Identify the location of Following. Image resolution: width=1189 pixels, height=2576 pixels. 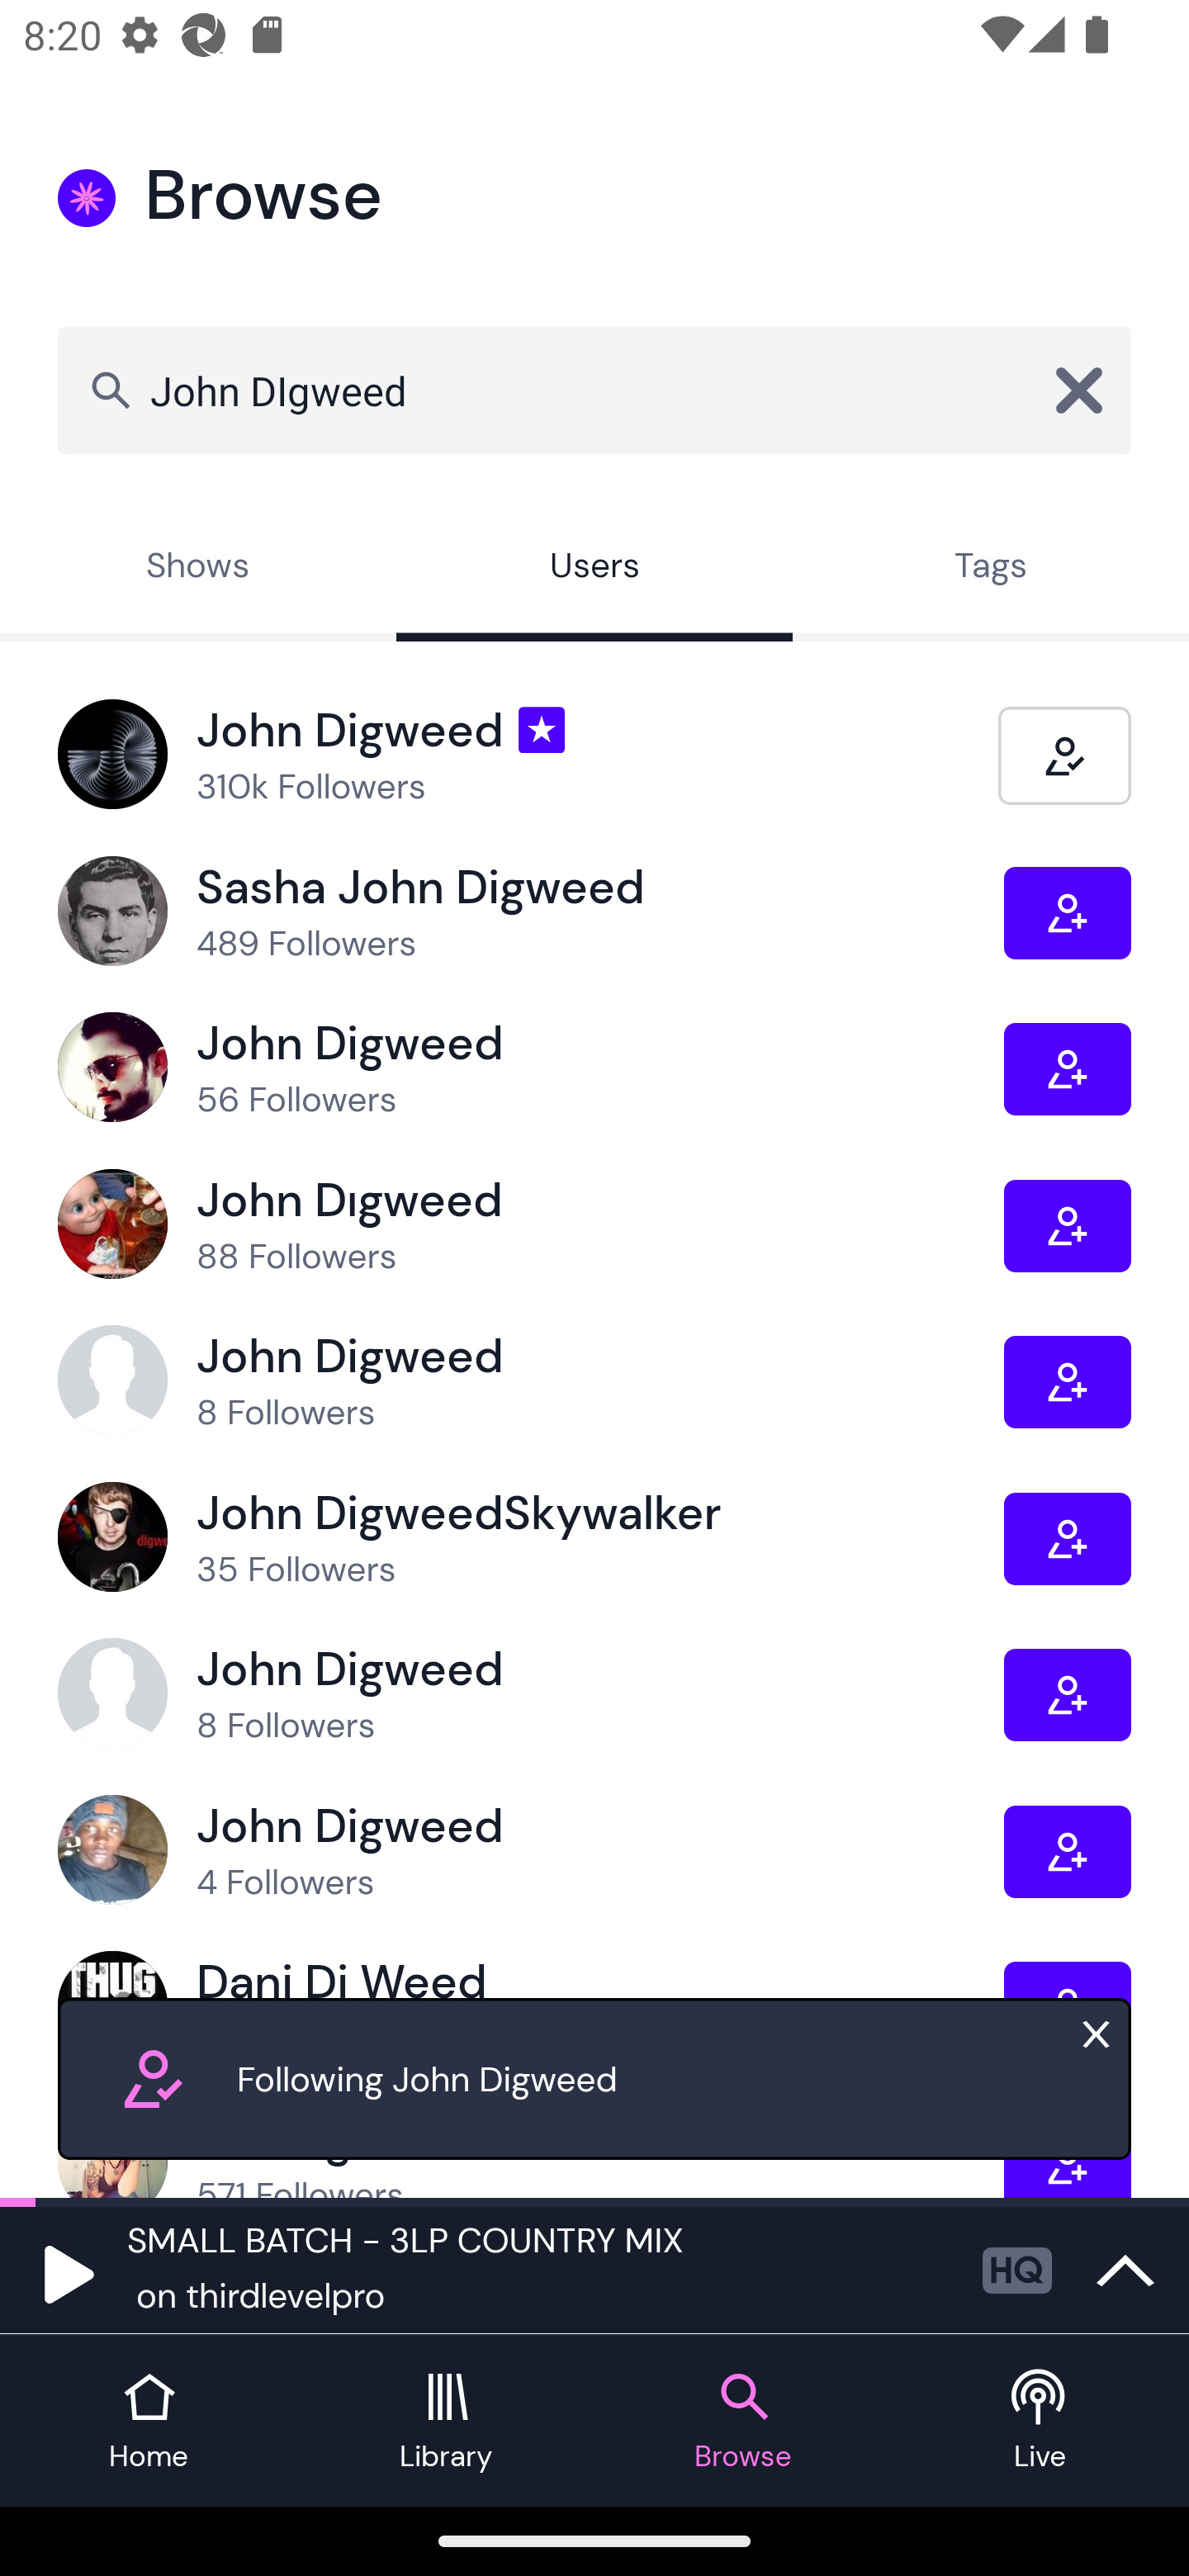
(1064, 755).